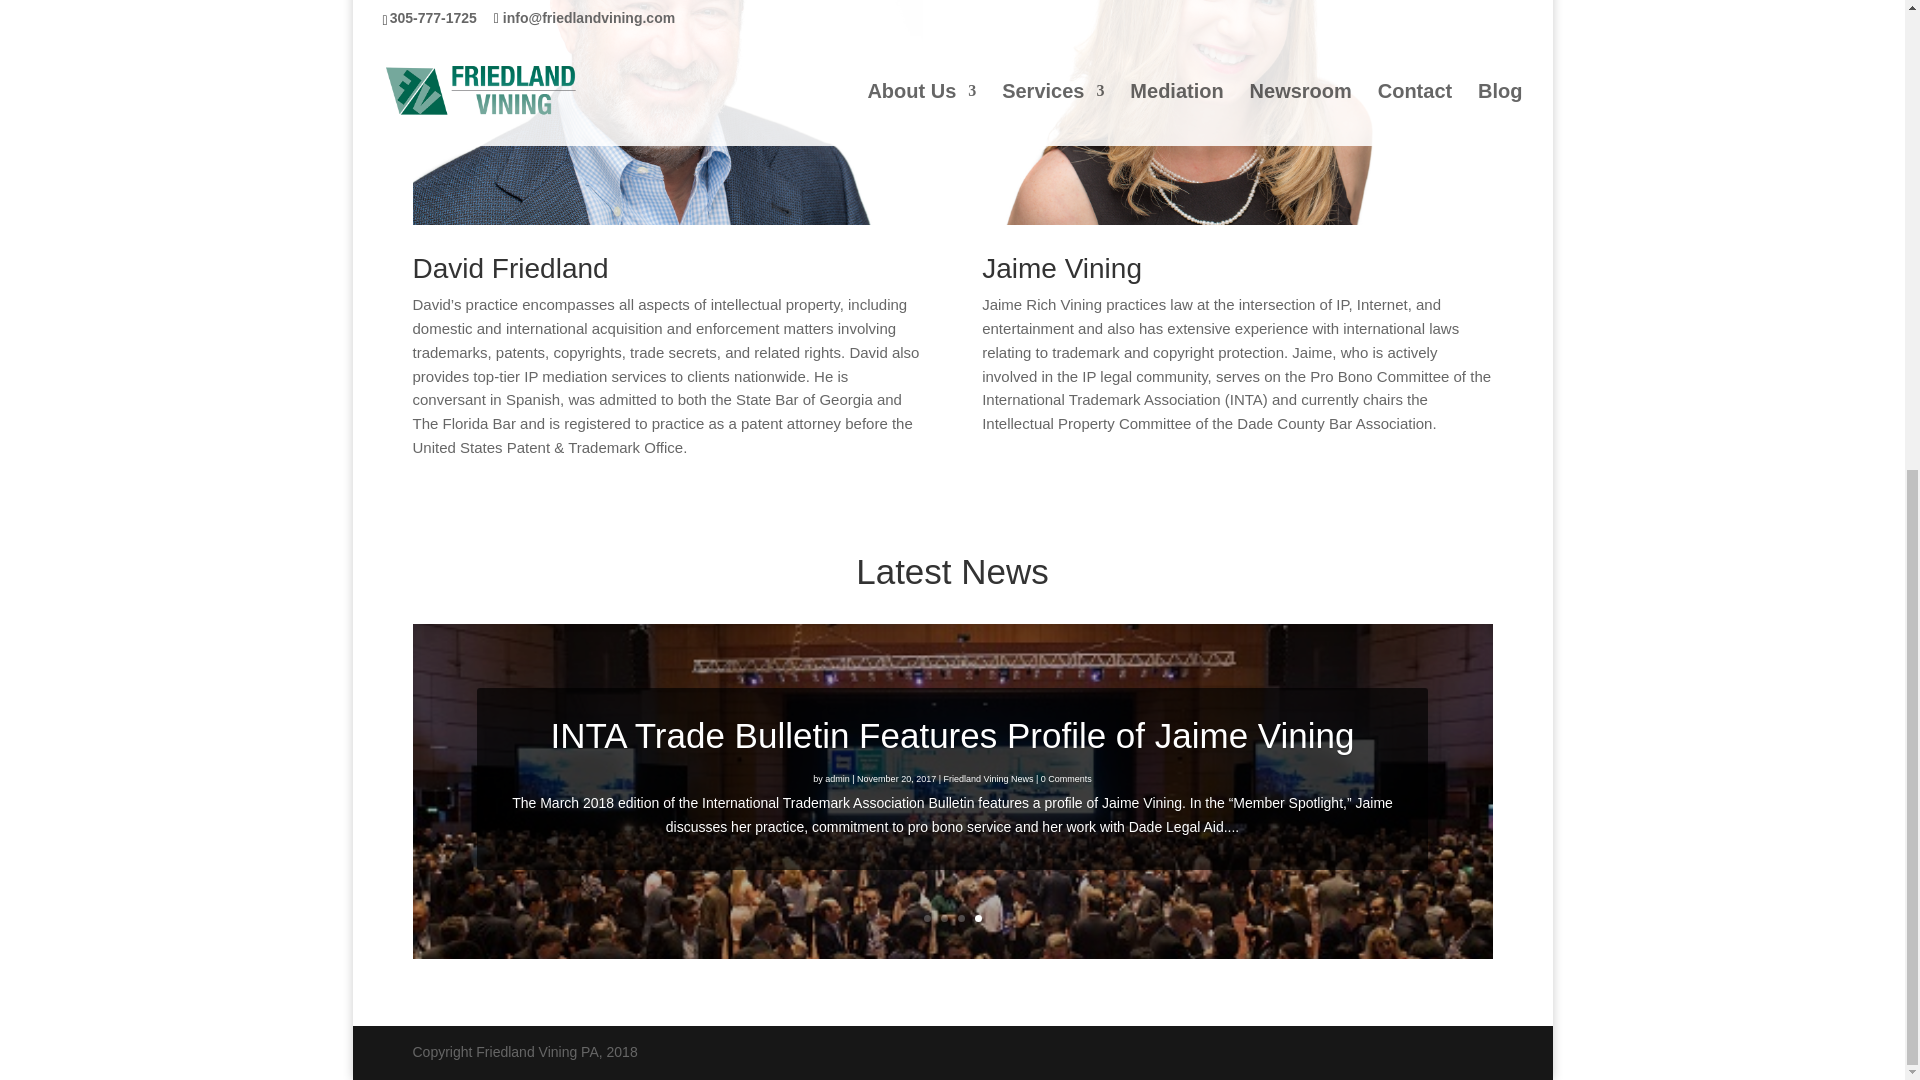  I want to click on Jaime Vining, so click(1062, 268).